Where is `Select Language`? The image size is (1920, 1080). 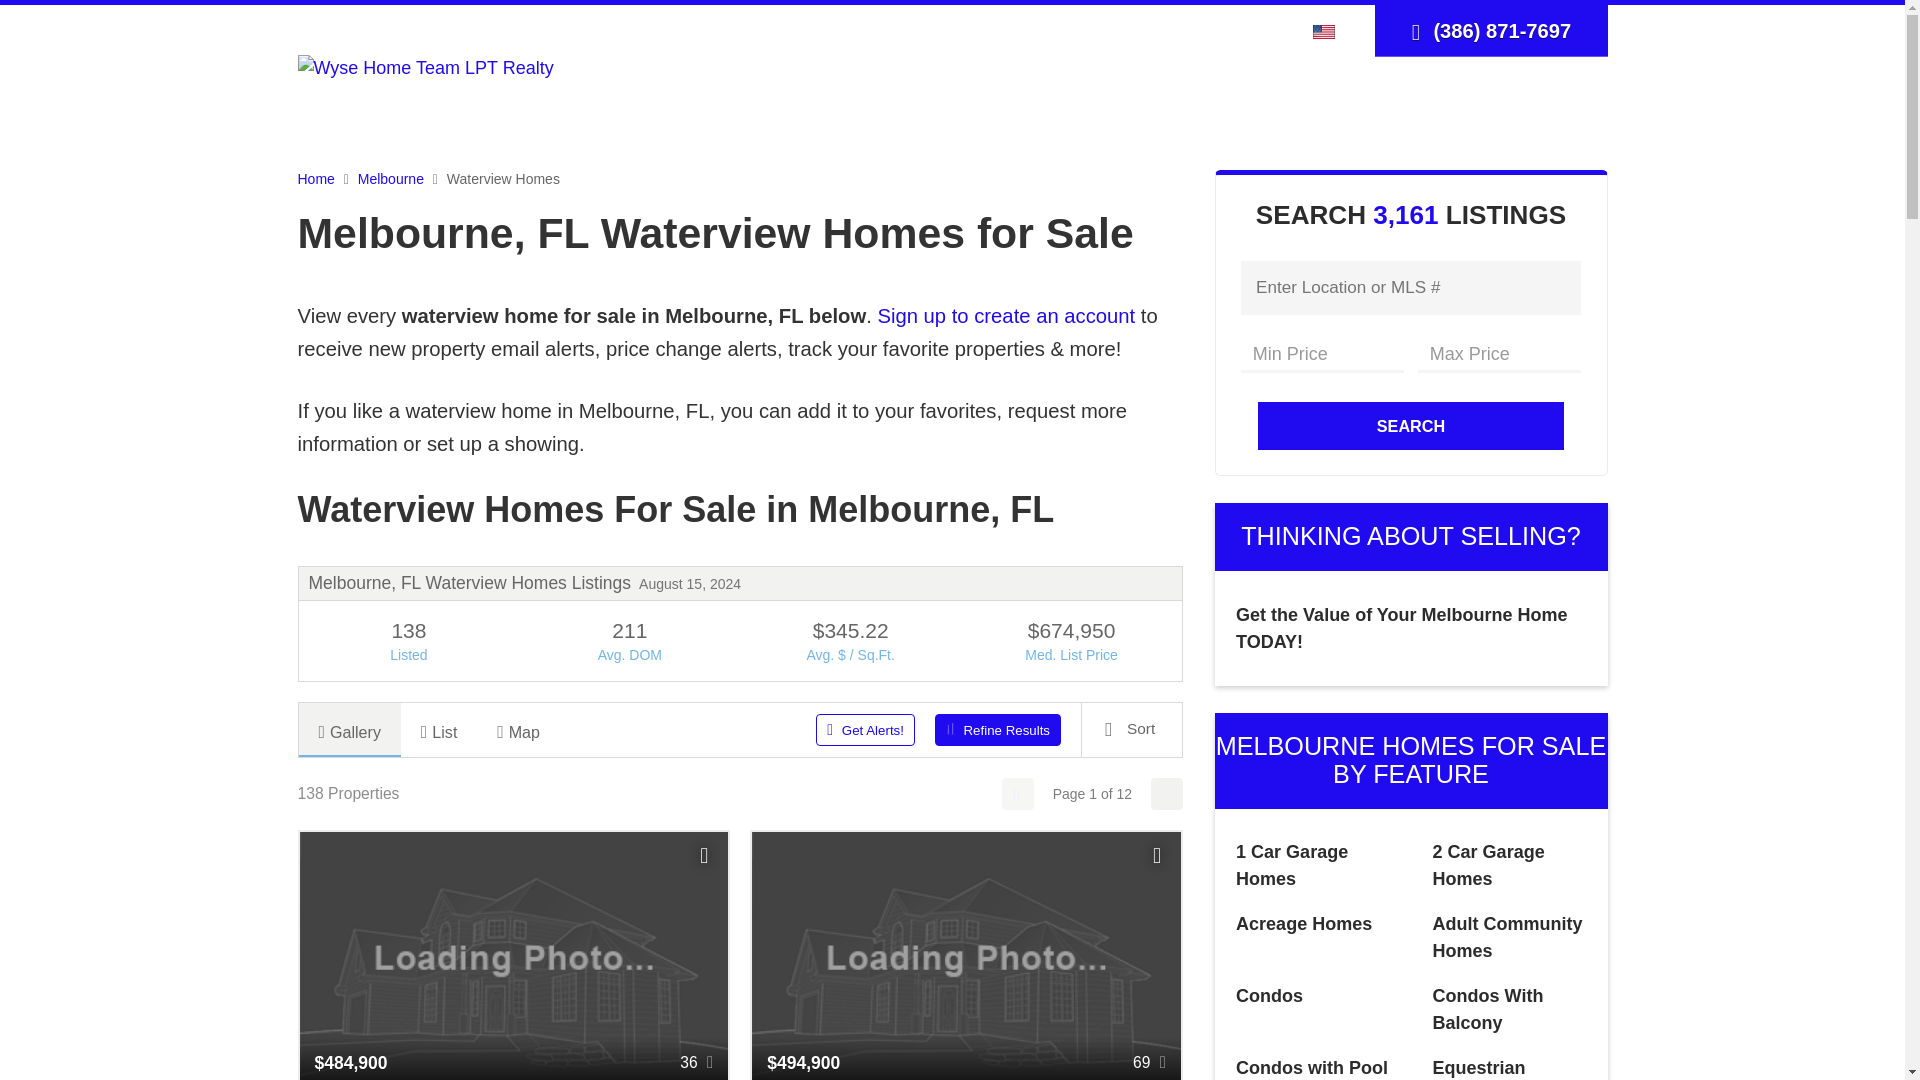
Select Language is located at coordinates (1329, 30).